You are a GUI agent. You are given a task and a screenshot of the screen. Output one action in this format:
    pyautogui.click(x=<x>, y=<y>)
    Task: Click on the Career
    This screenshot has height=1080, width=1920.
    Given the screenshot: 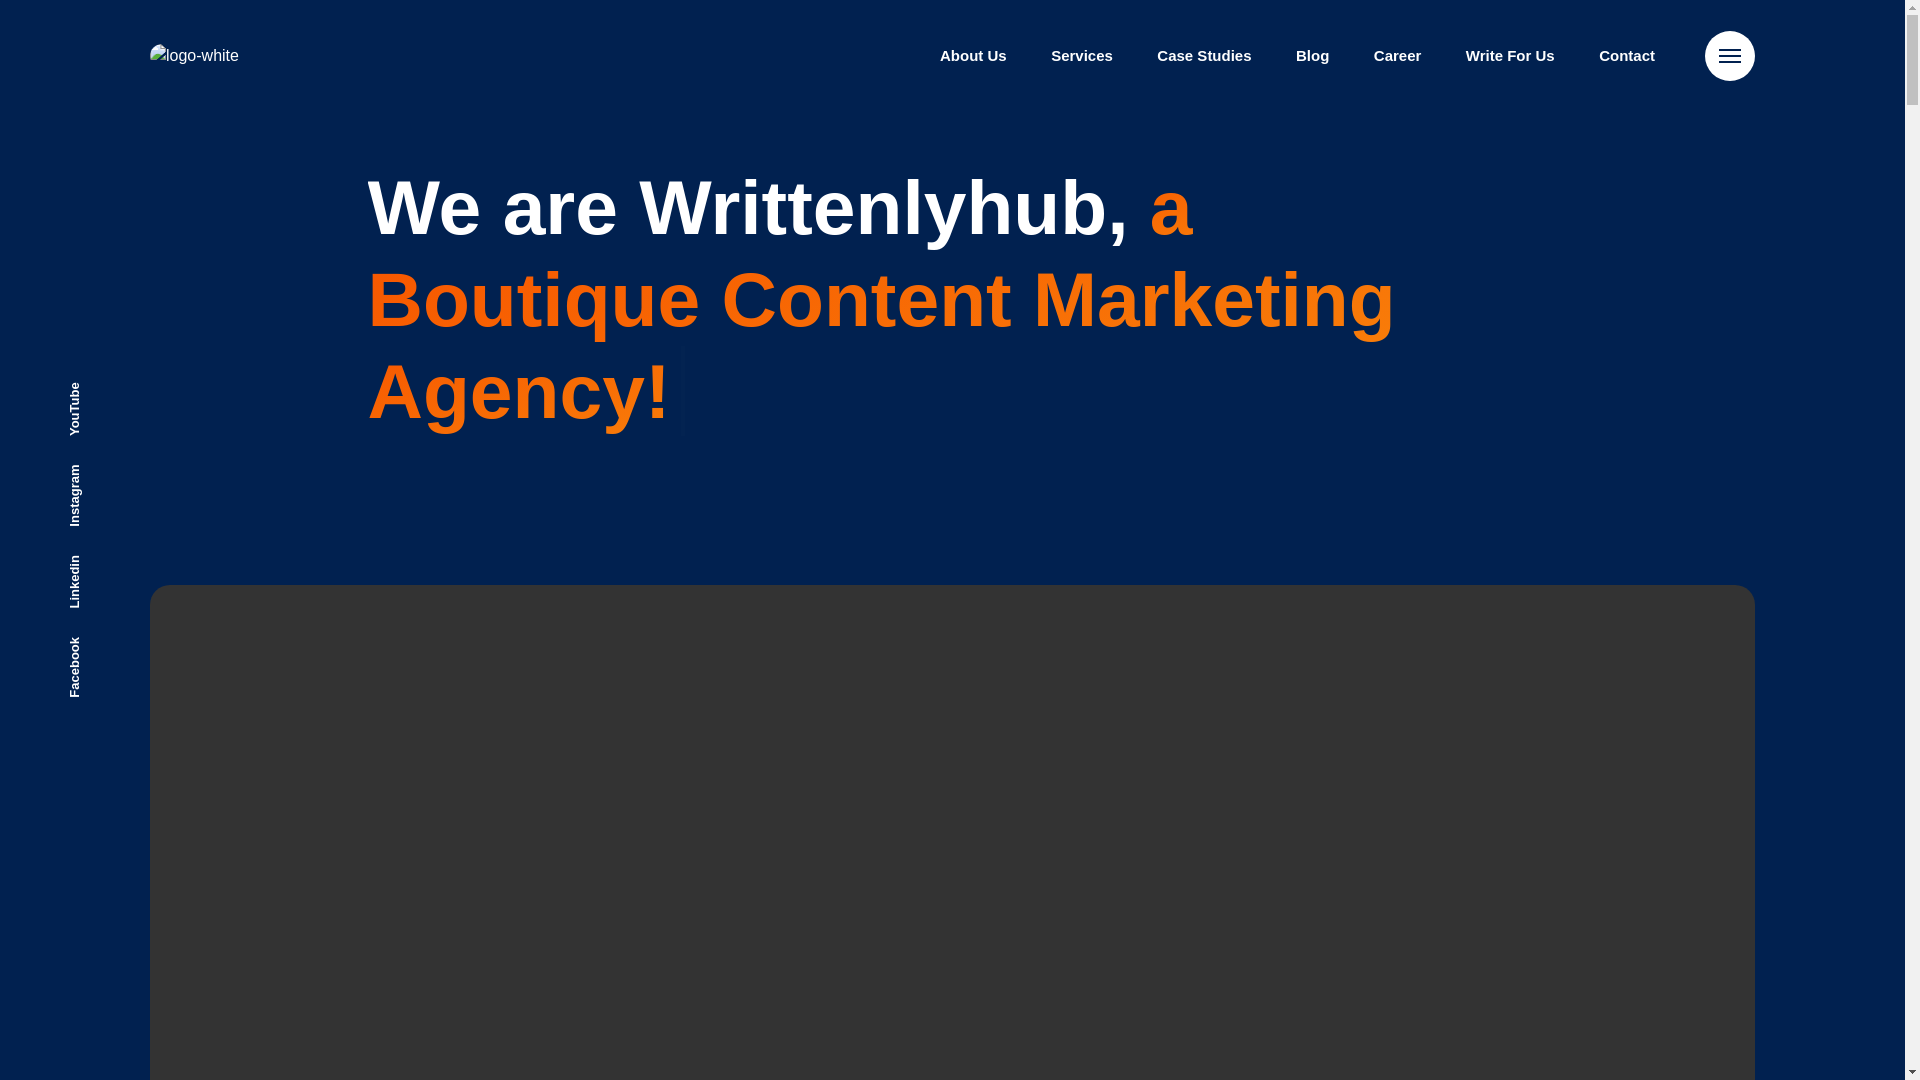 What is the action you would take?
    pyautogui.click(x=1398, y=55)
    